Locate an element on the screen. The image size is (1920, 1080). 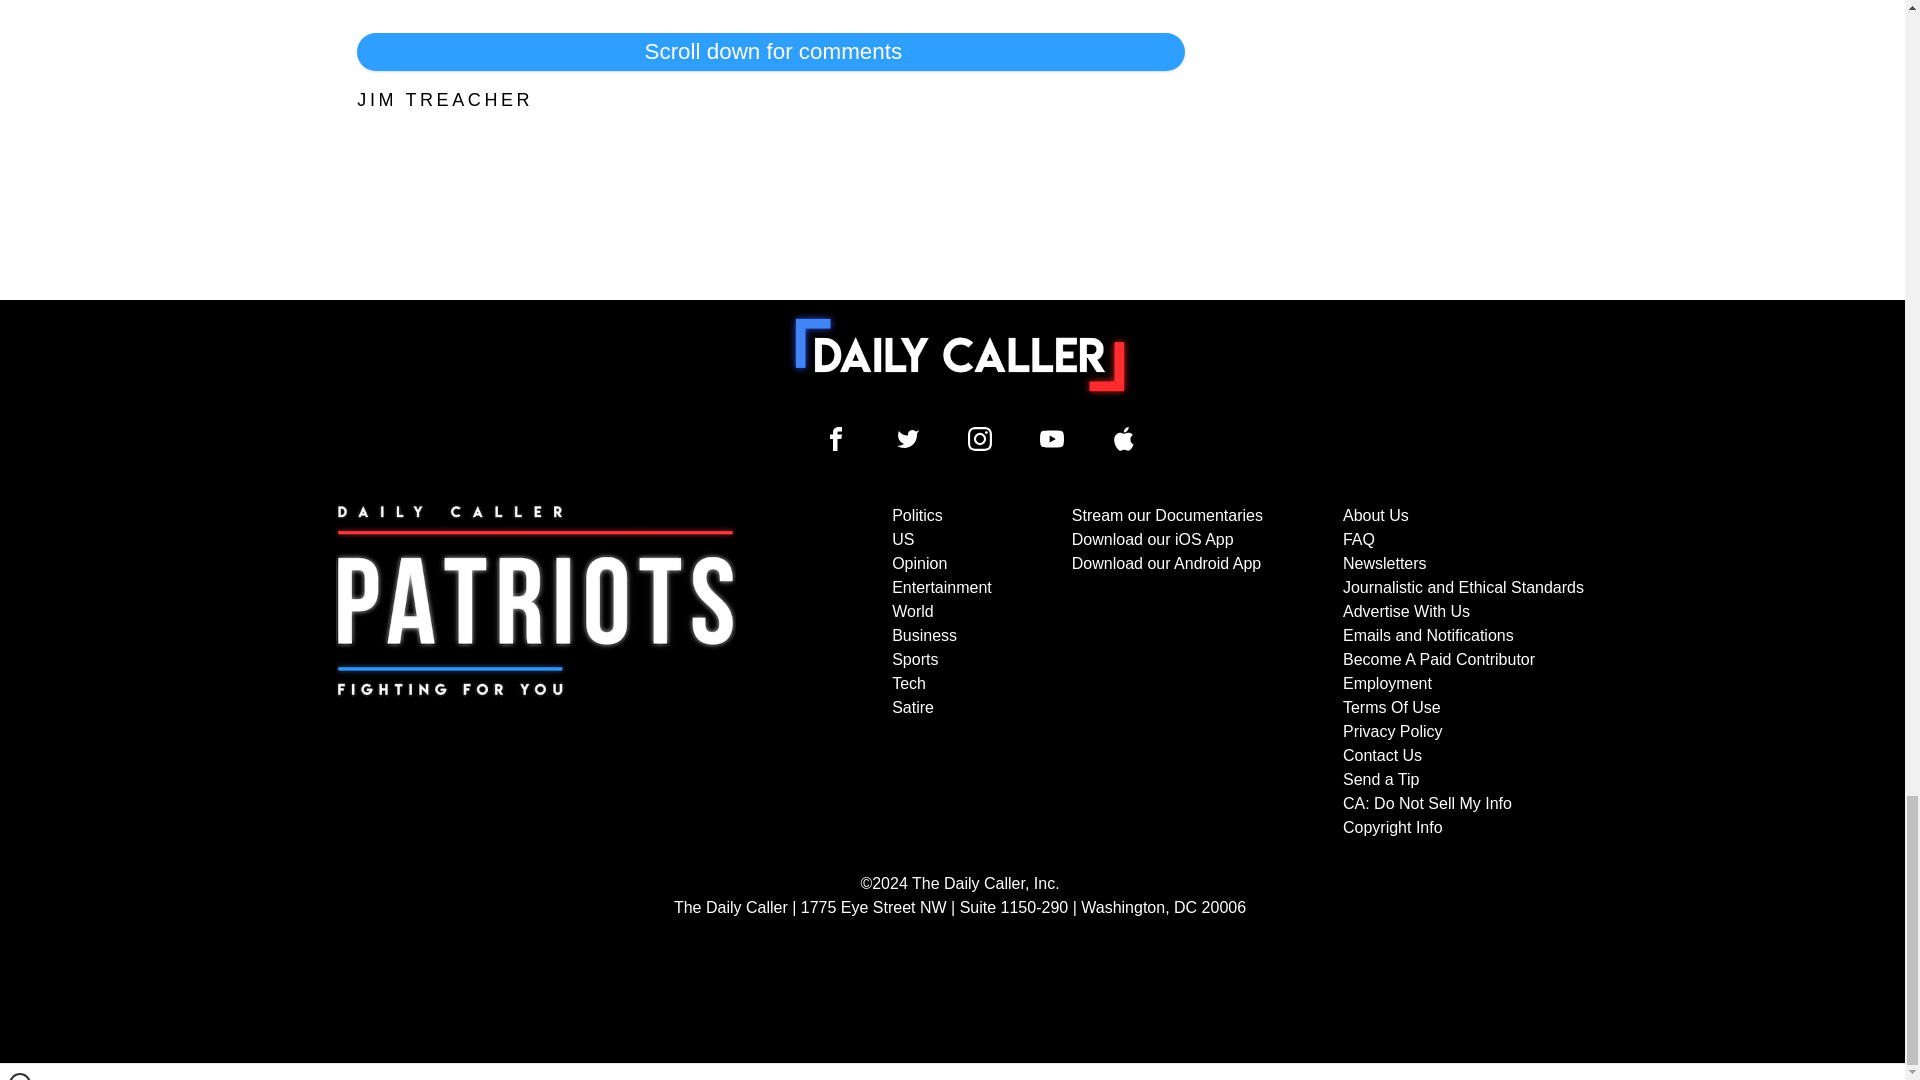
To home page is located at coordinates (960, 354).